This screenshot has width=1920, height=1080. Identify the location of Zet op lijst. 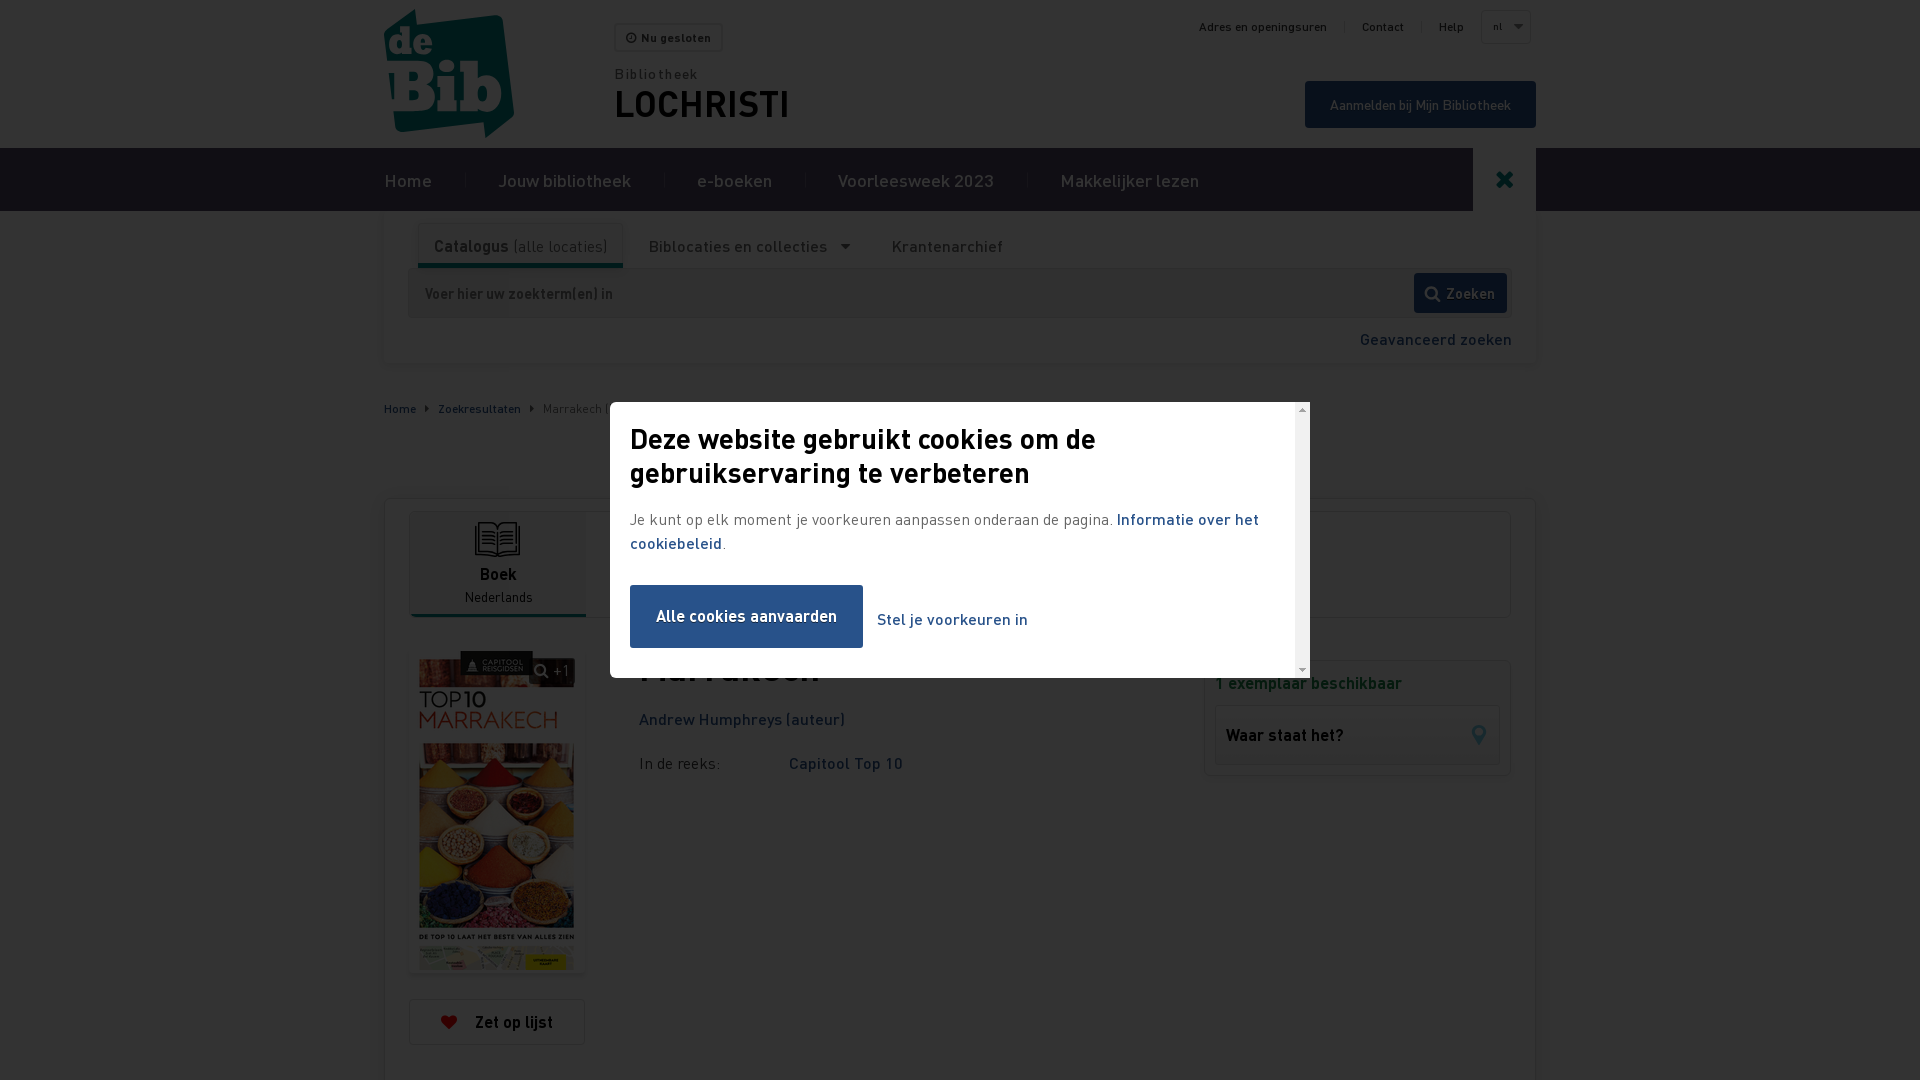
(497, 1022).